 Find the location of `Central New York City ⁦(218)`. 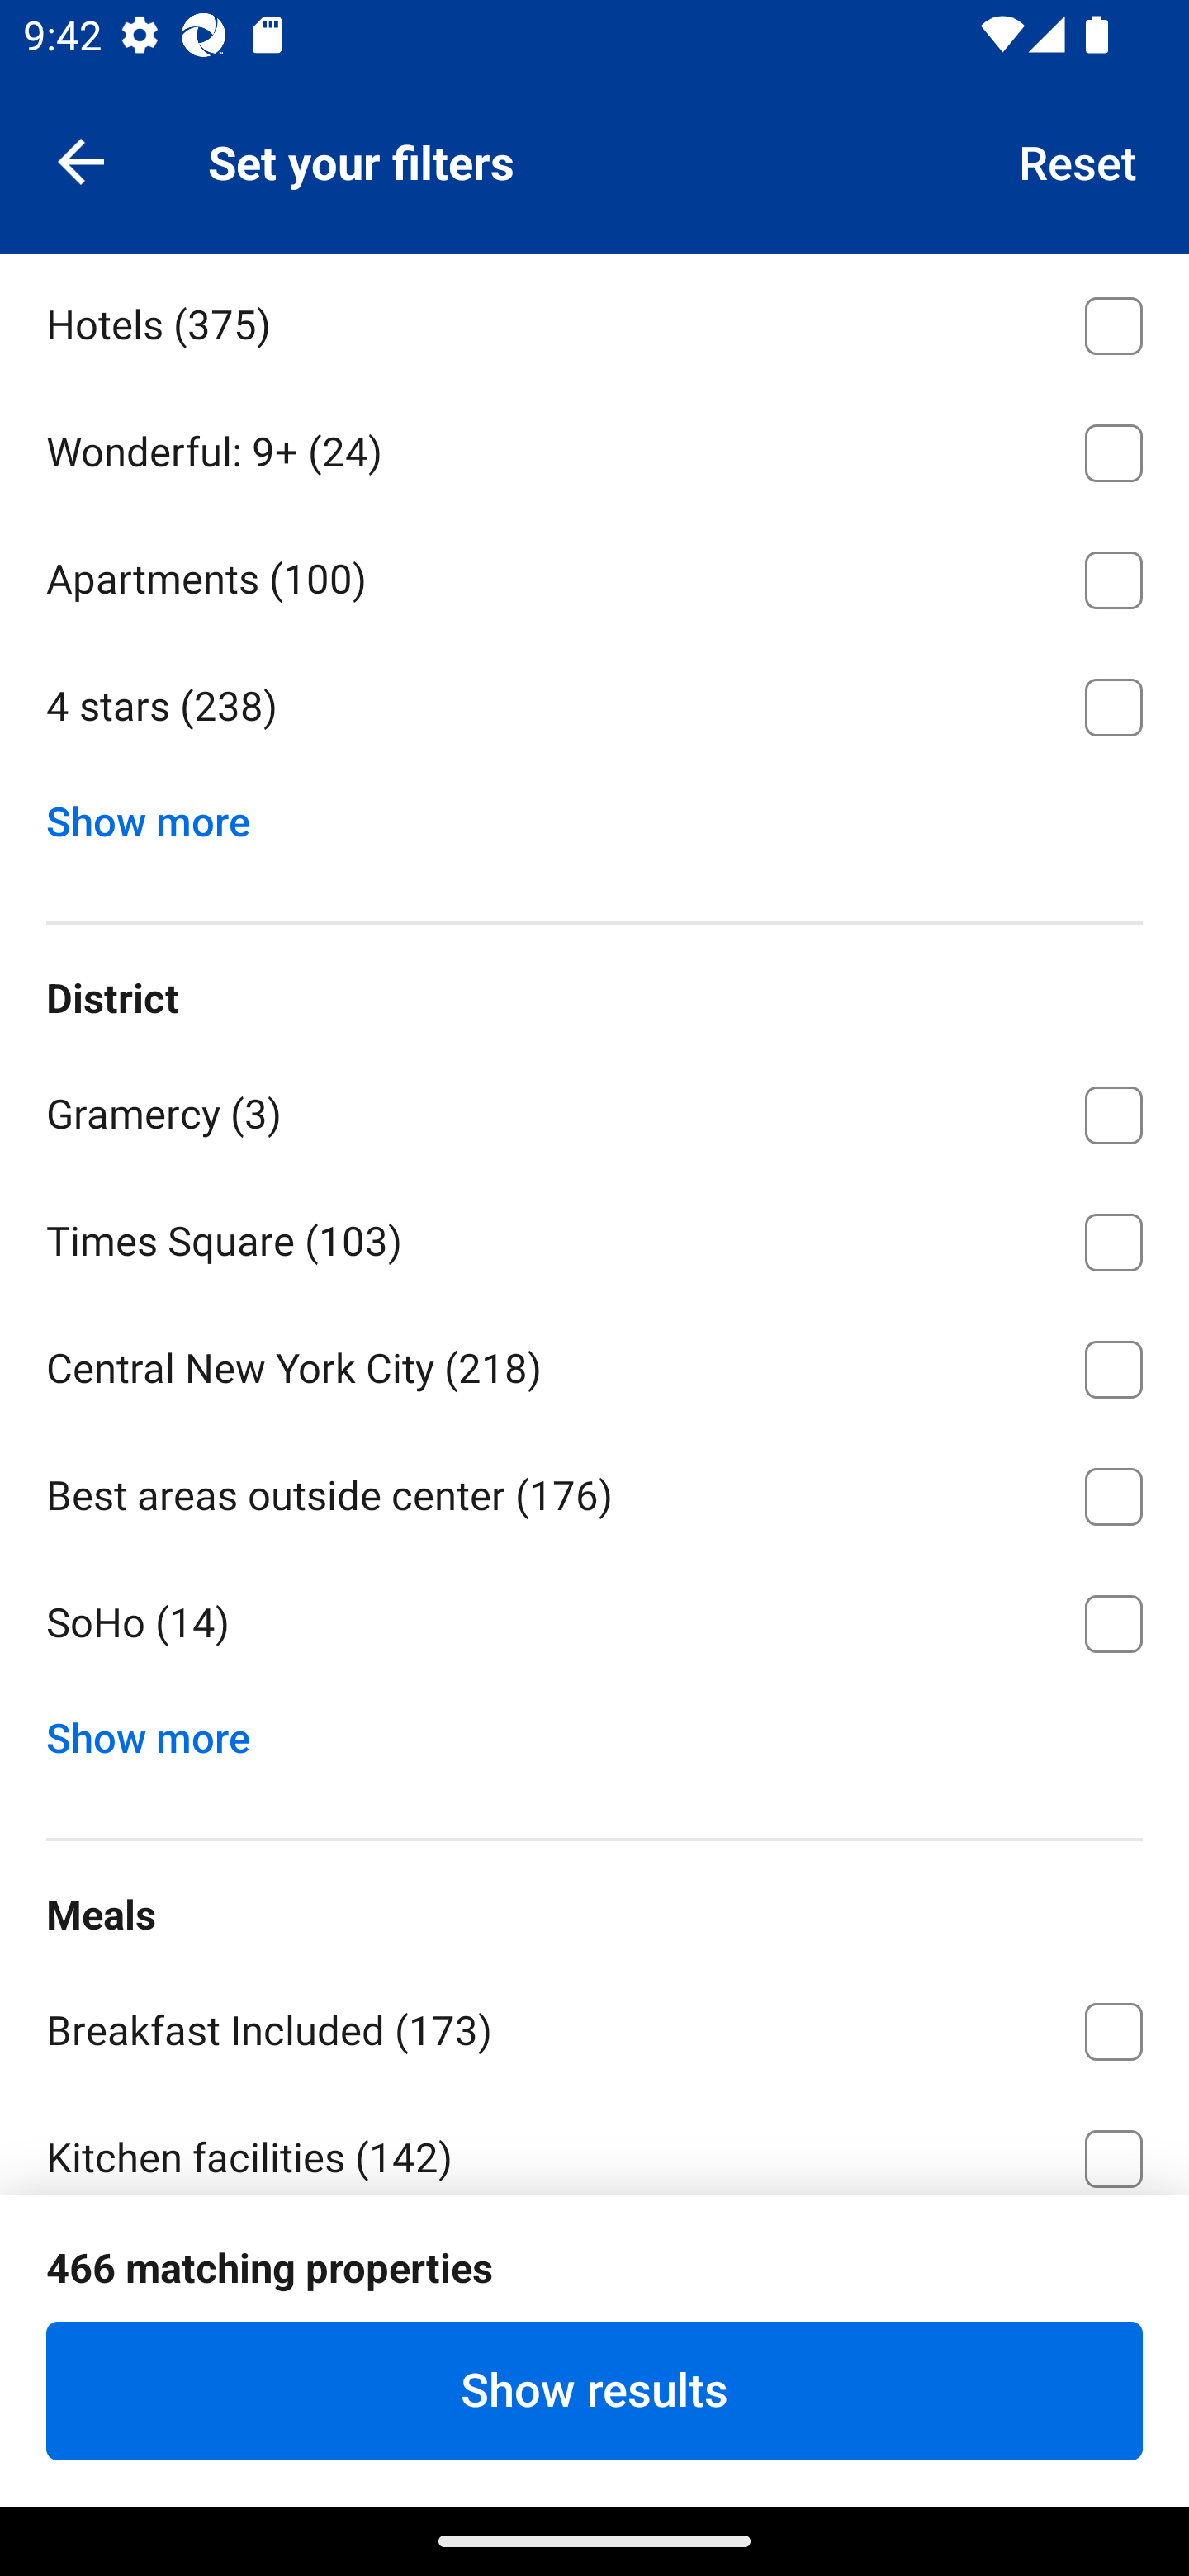

Central New York City ⁦(218) is located at coordinates (594, 1364).